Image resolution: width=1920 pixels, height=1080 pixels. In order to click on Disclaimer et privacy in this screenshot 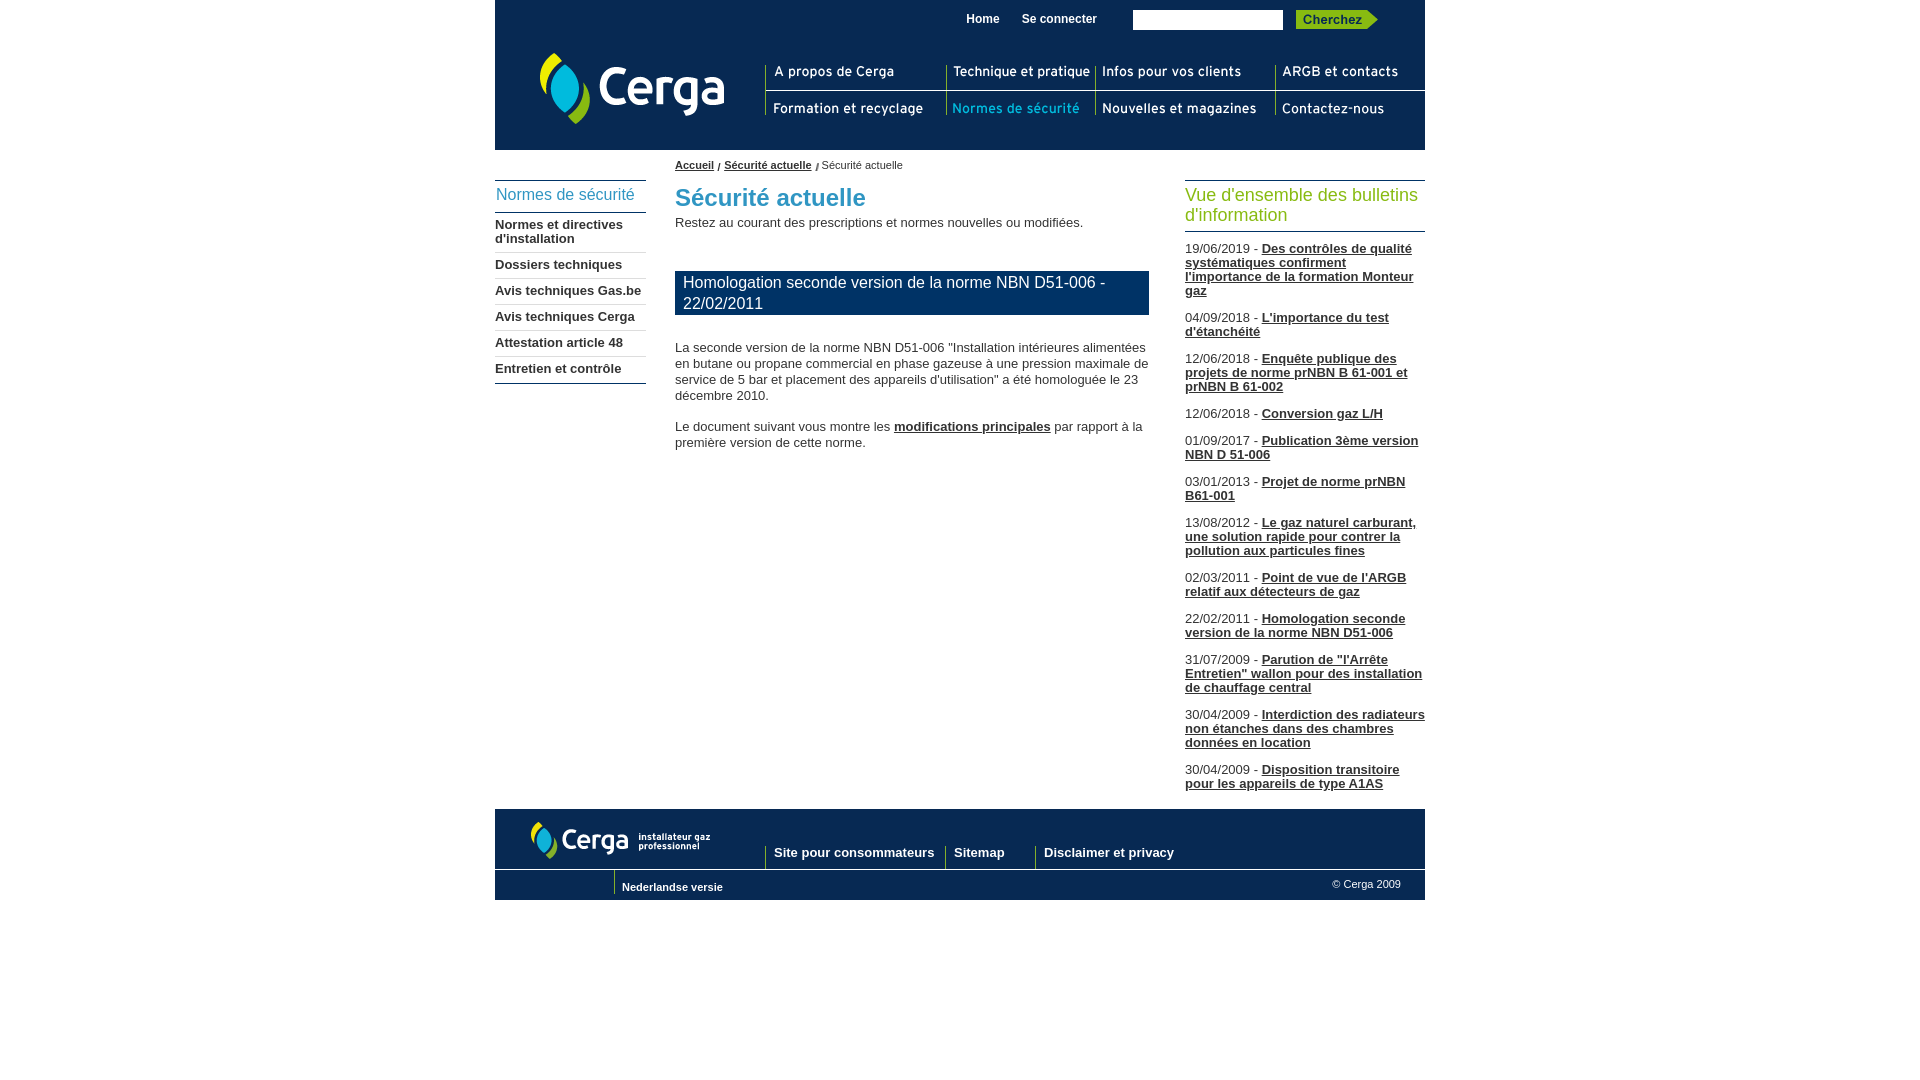, I will do `click(1109, 852)`.